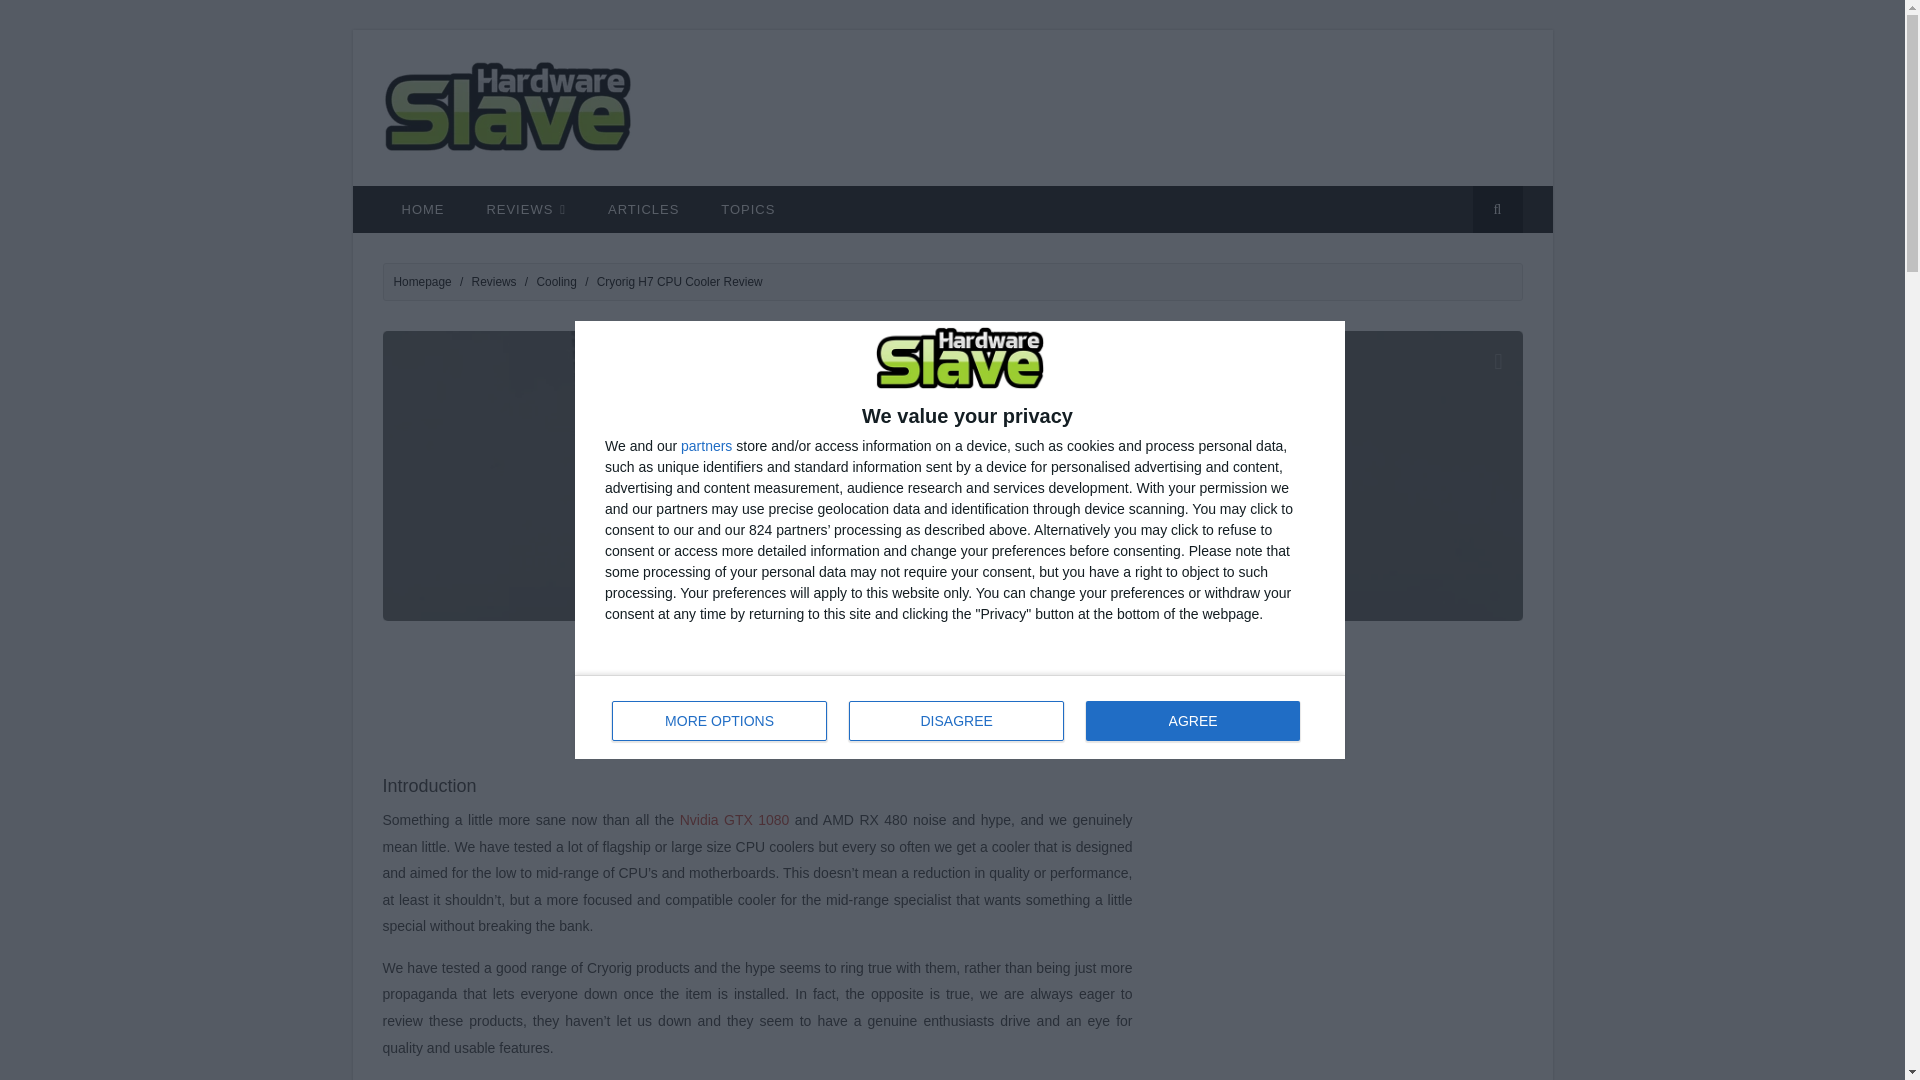 Image resolution: width=1920 pixels, height=1080 pixels. What do you see at coordinates (1192, 720) in the screenshot?
I see `AGREE` at bounding box center [1192, 720].